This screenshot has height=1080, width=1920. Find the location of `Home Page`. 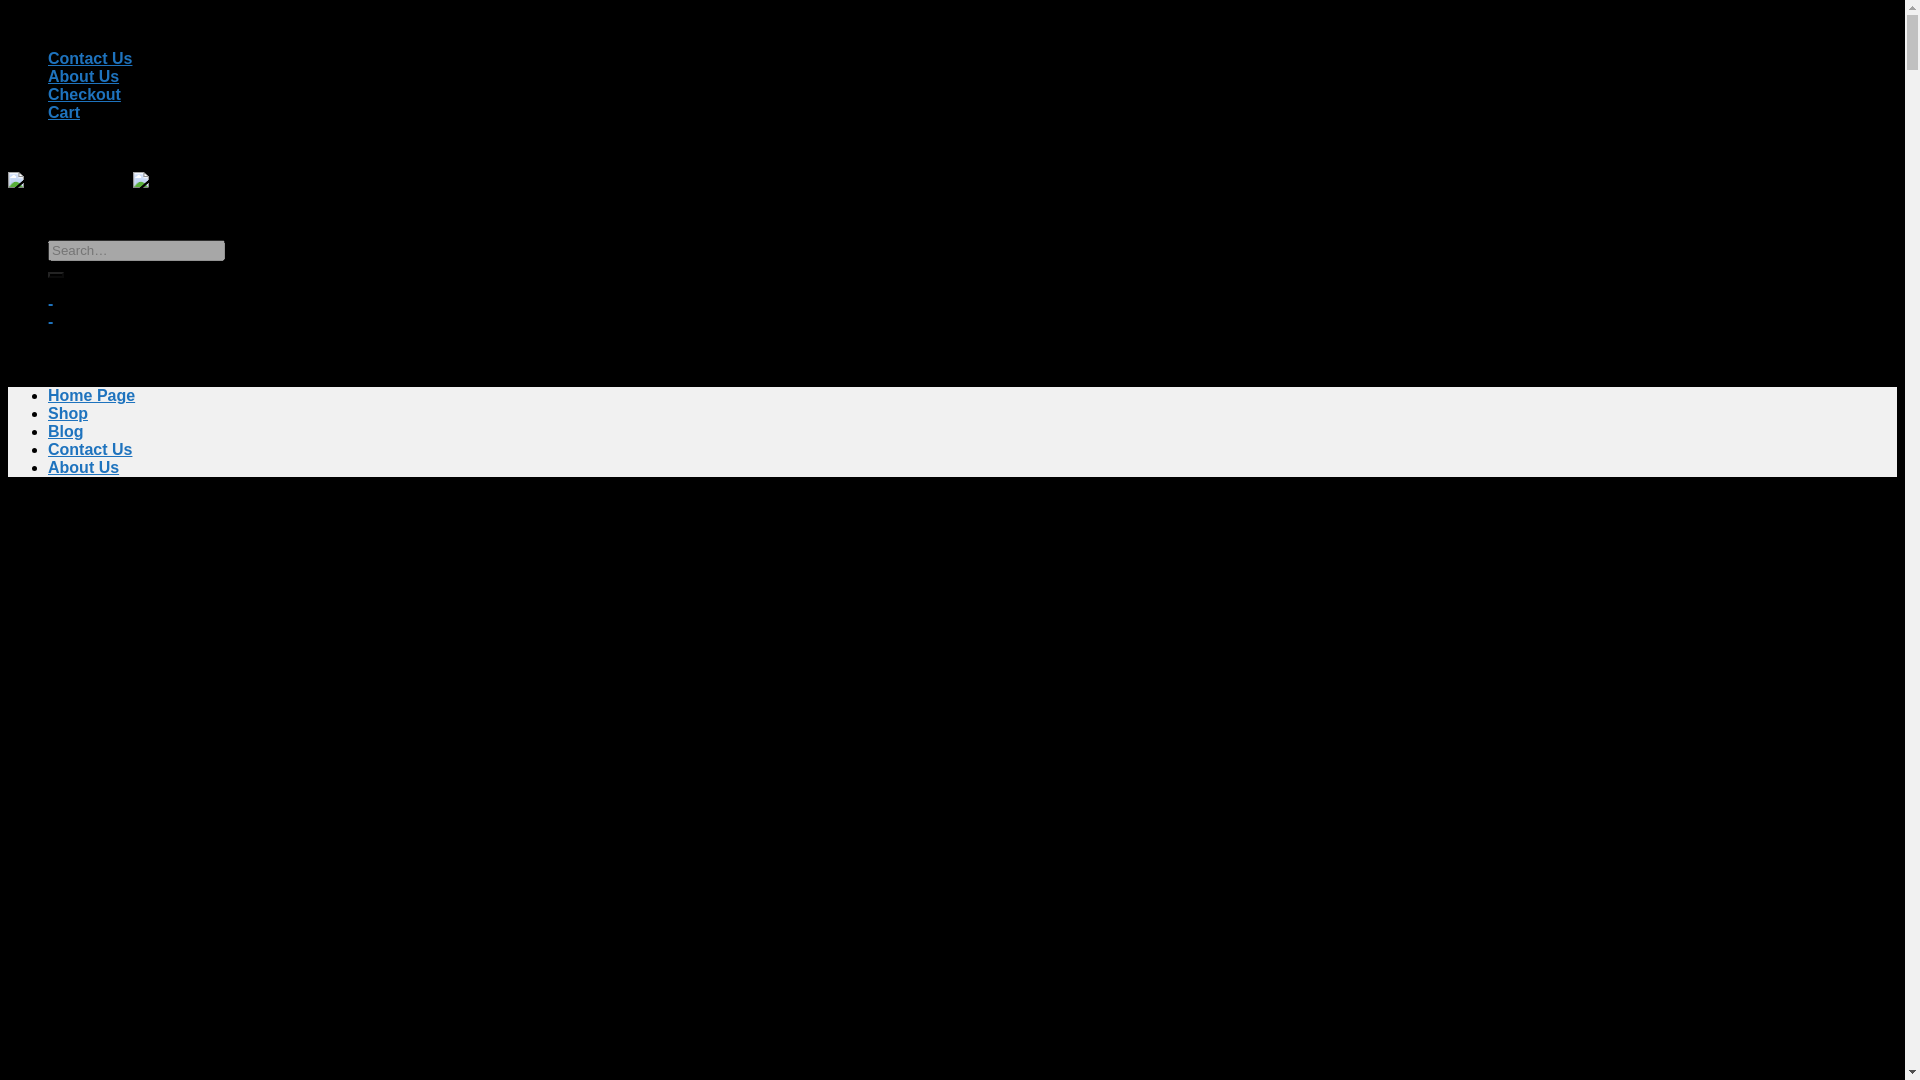

Home Page is located at coordinates (91, 394).